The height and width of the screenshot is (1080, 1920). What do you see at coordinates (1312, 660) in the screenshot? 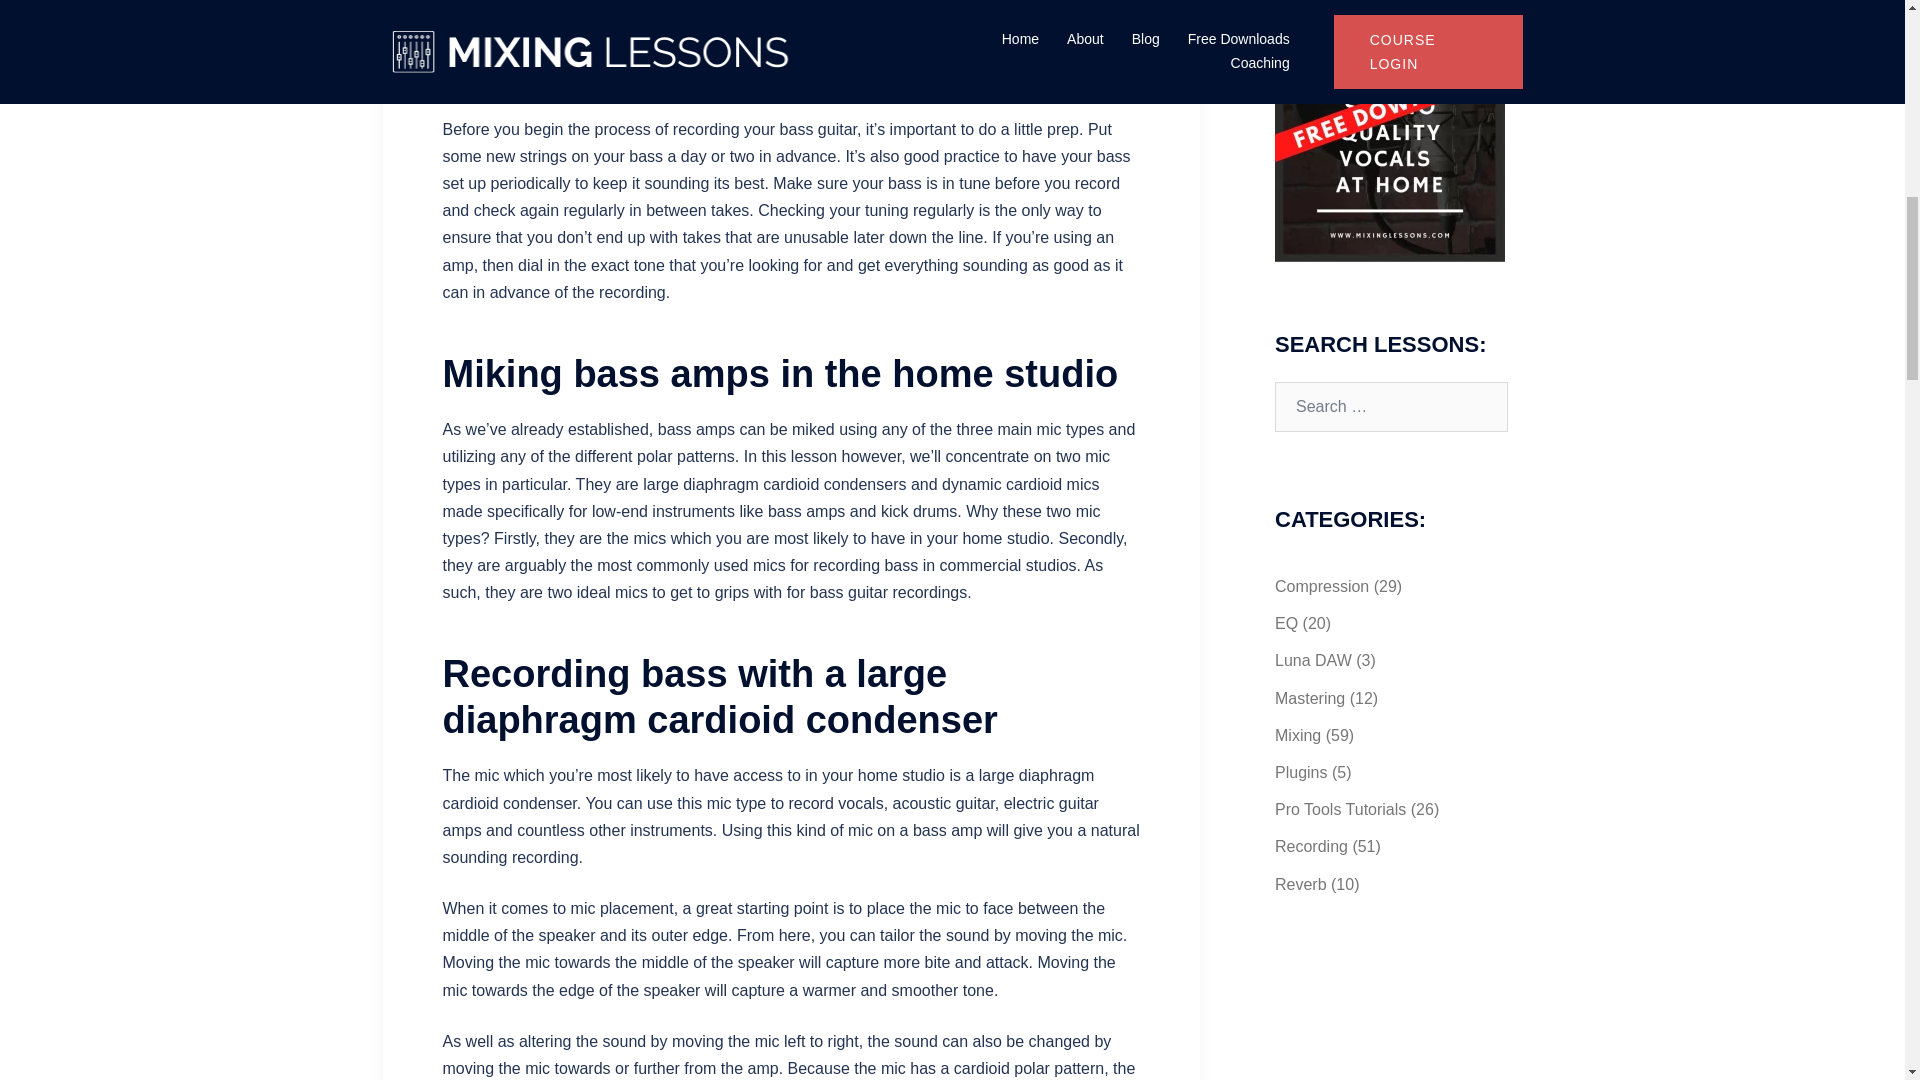
I see `Luna DAW` at bounding box center [1312, 660].